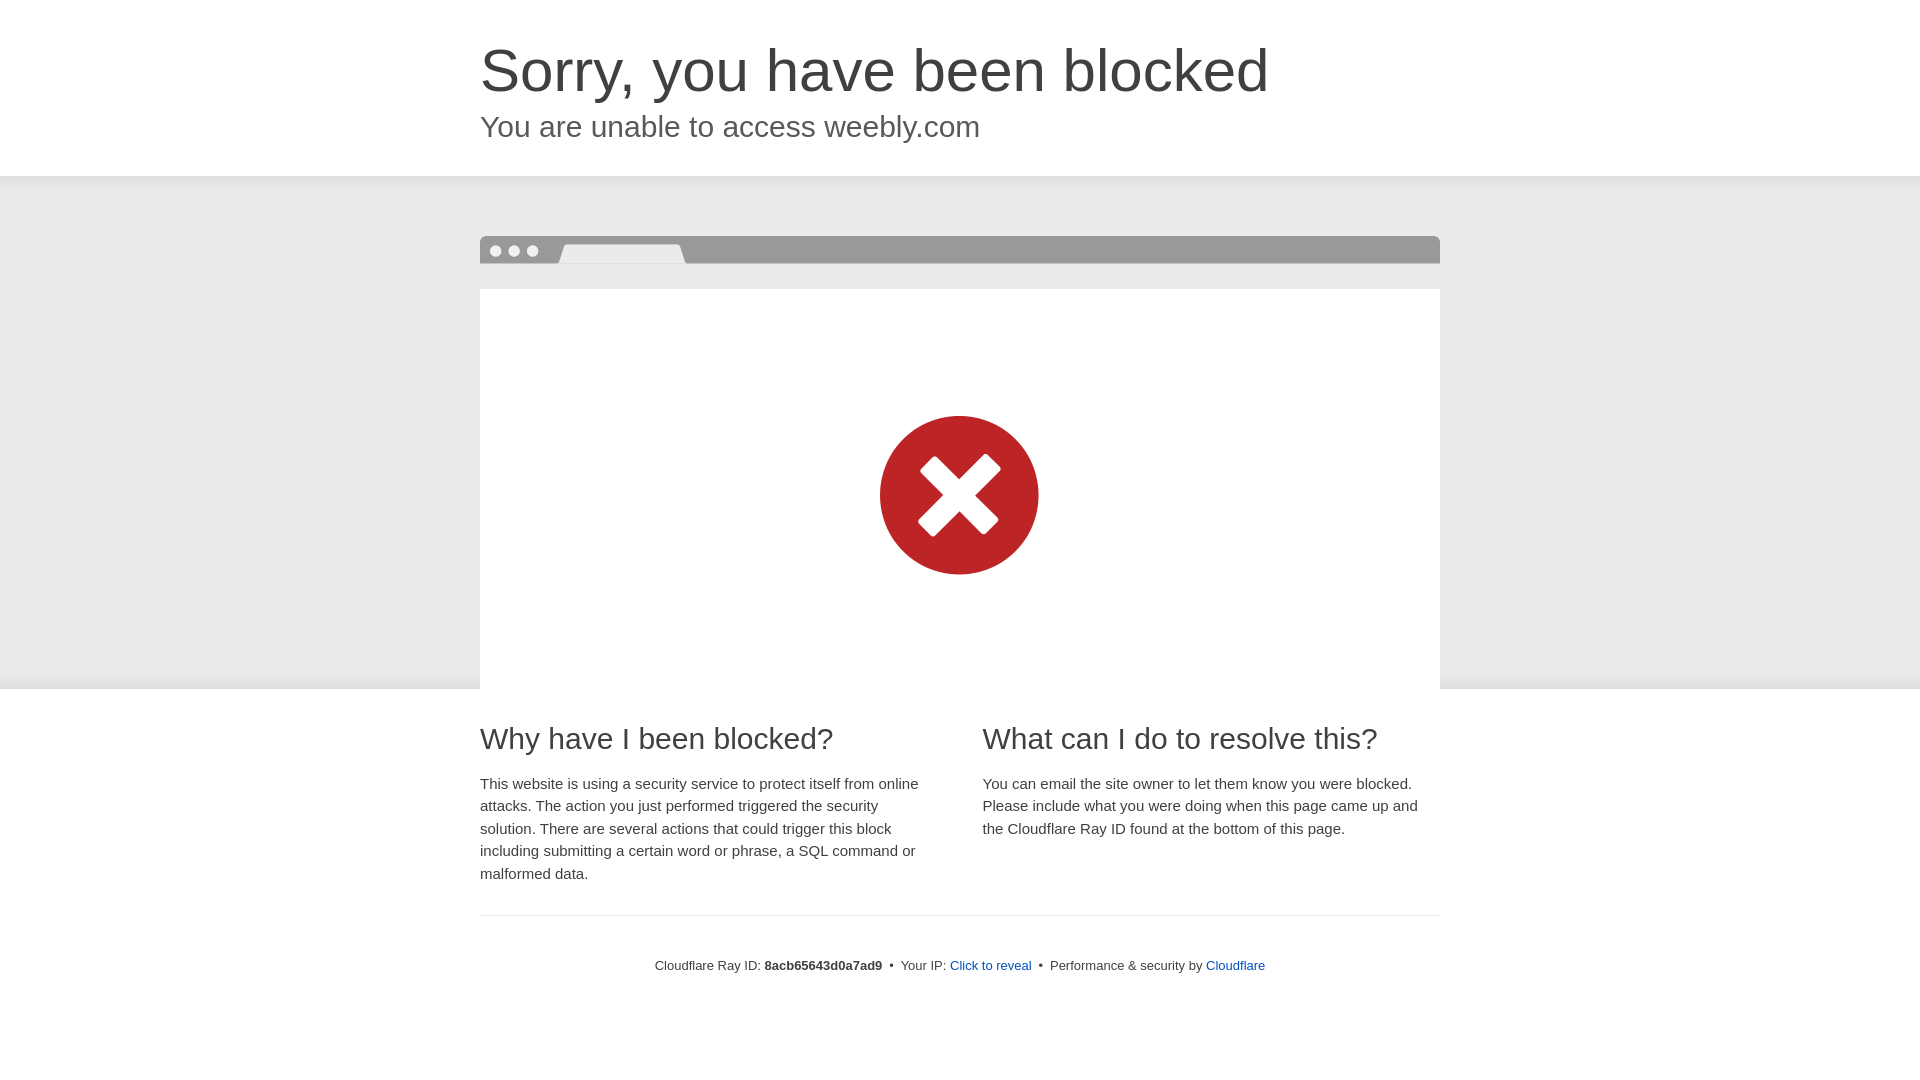 Image resolution: width=1920 pixels, height=1080 pixels. What do you see at coordinates (991, 966) in the screenshot?
I see `Click to reveal` at bounding box center [991, 966].